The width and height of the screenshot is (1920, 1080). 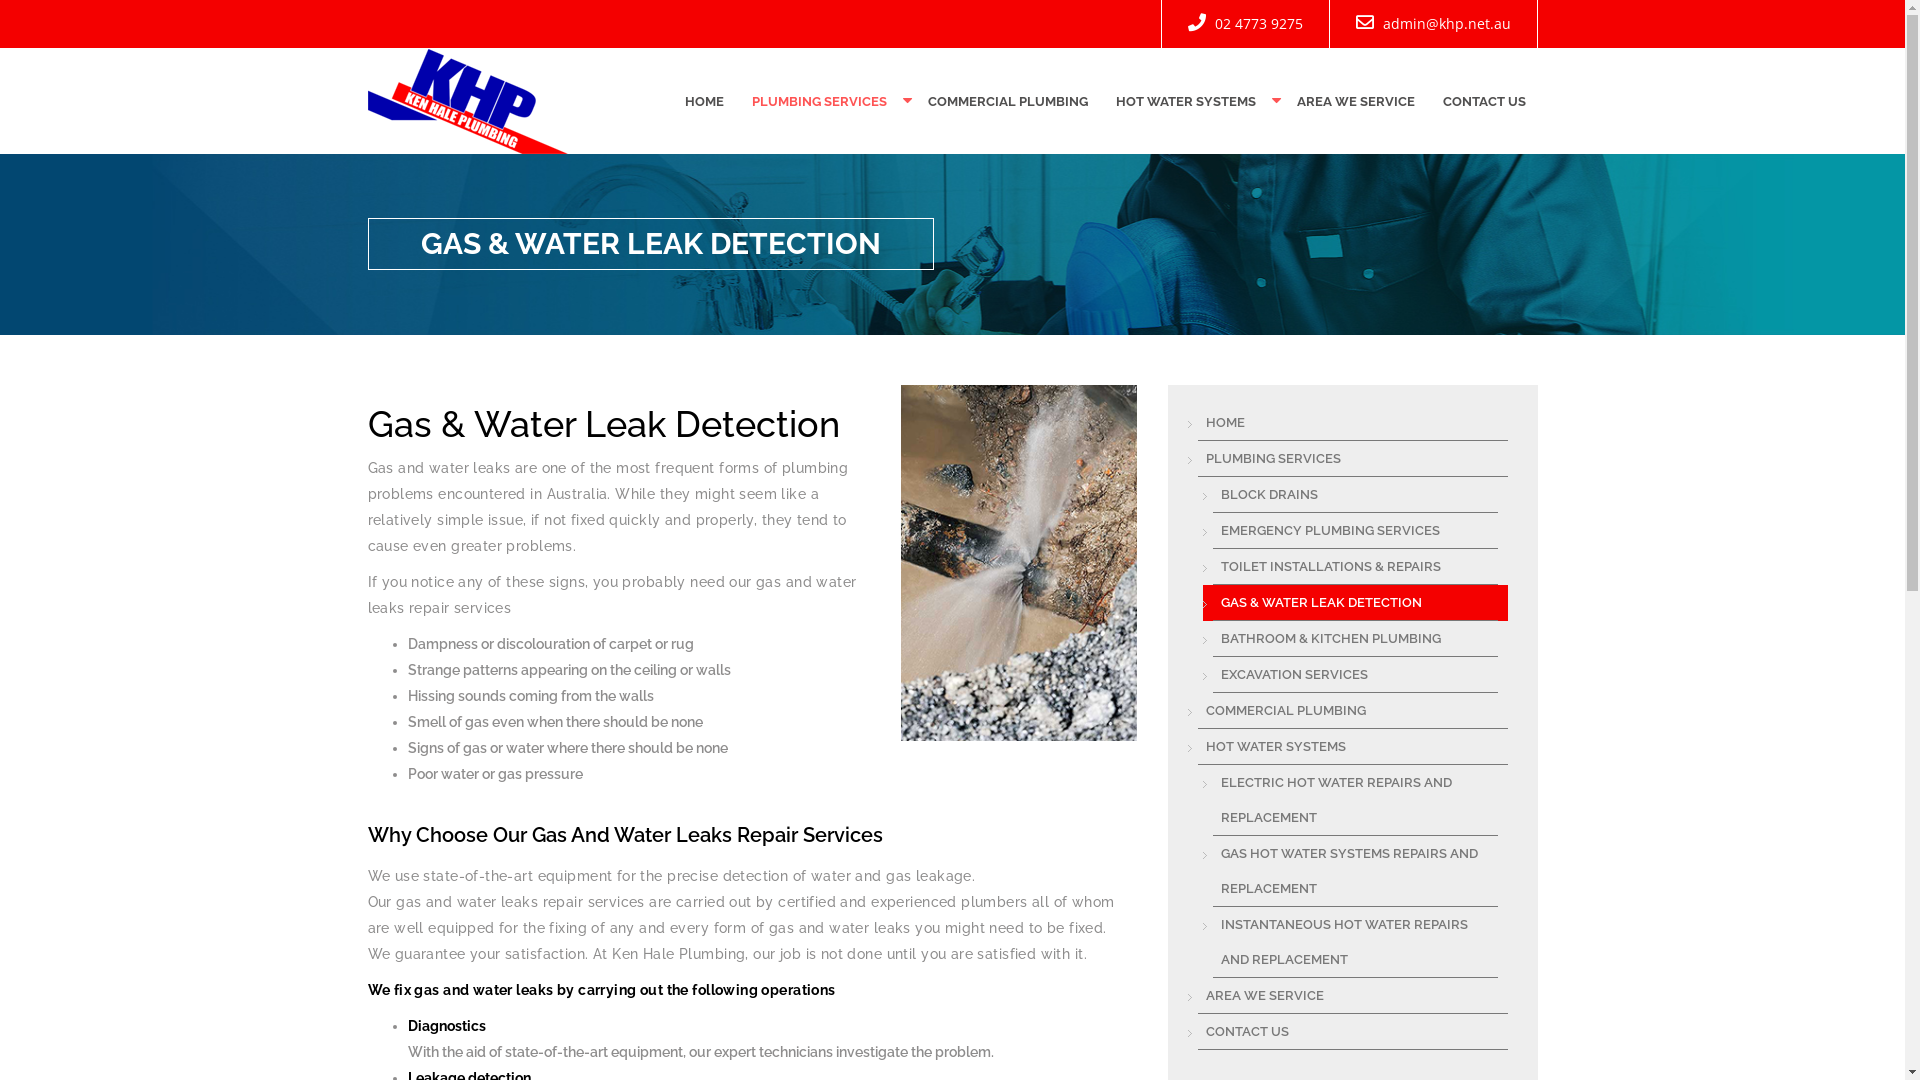 What do you see at coordinates (1354, 639) in the screenshot?
I see `BATHROOM & KITCHEN PLUMBING` at bounding box center [1354, 639].